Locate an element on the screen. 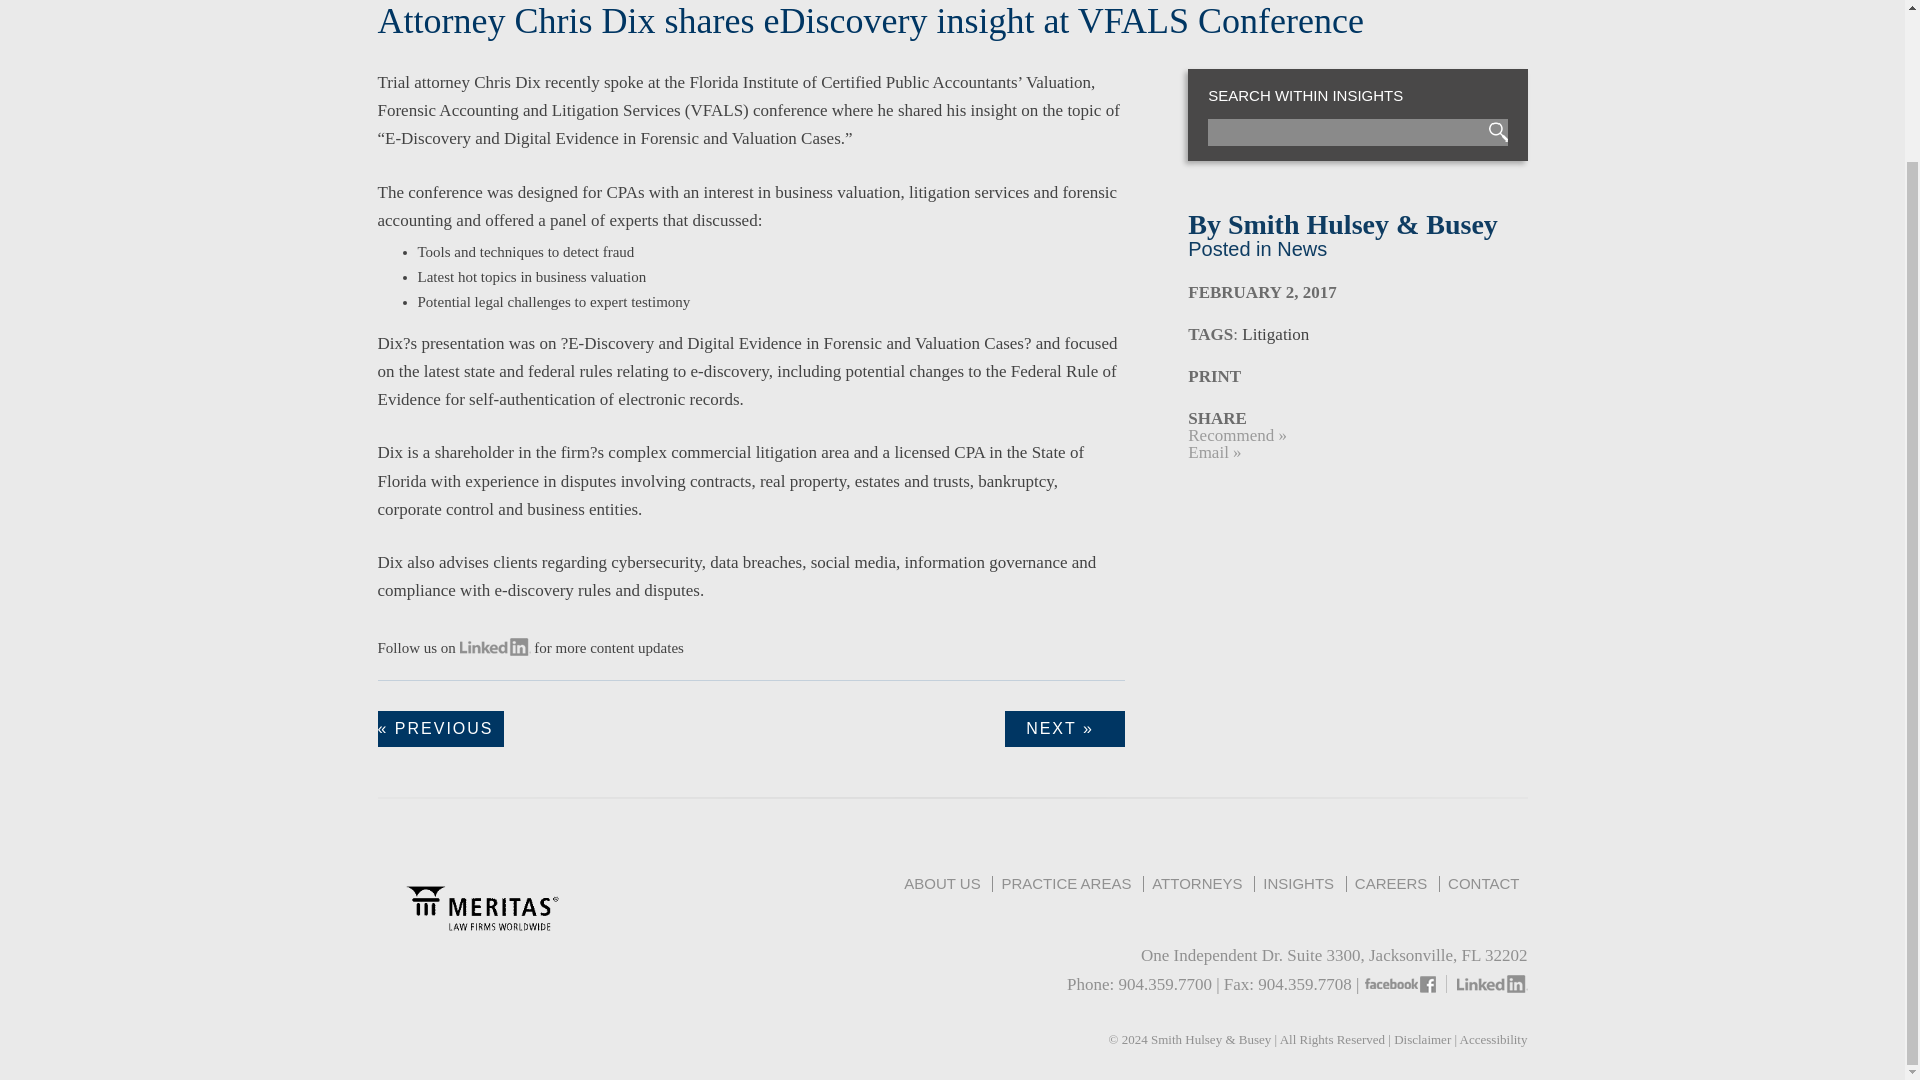 This screenshot has height=1080, width=1920. PRINT is located at coordinates (1214, 376).